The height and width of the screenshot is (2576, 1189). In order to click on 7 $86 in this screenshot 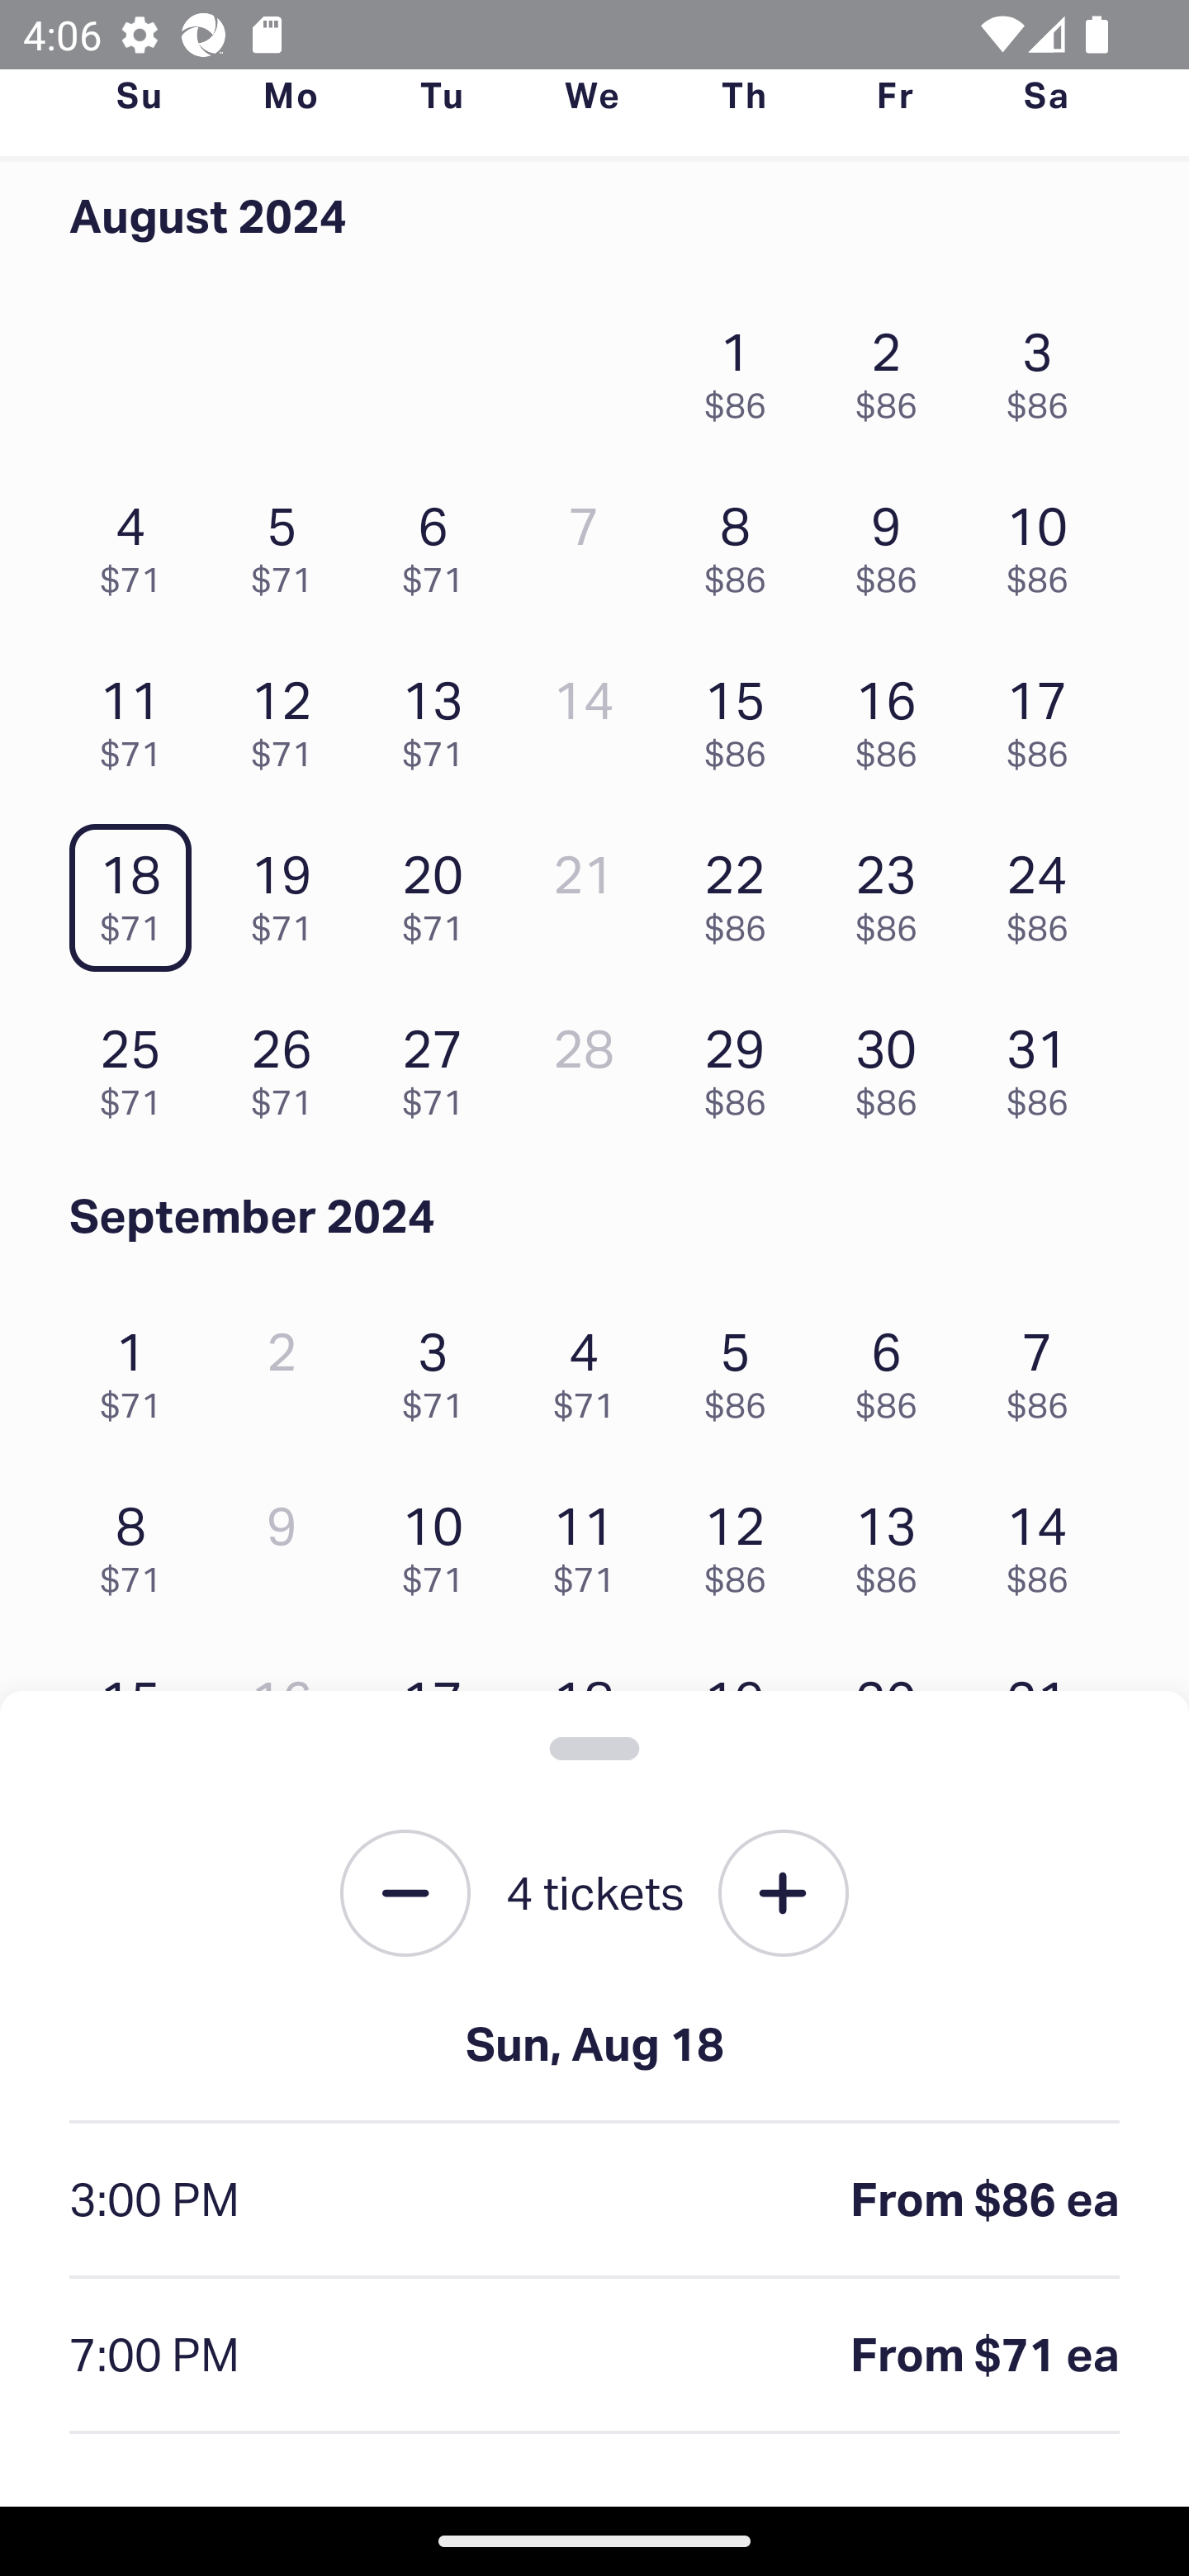, I will do `click(1045, 1366)`.